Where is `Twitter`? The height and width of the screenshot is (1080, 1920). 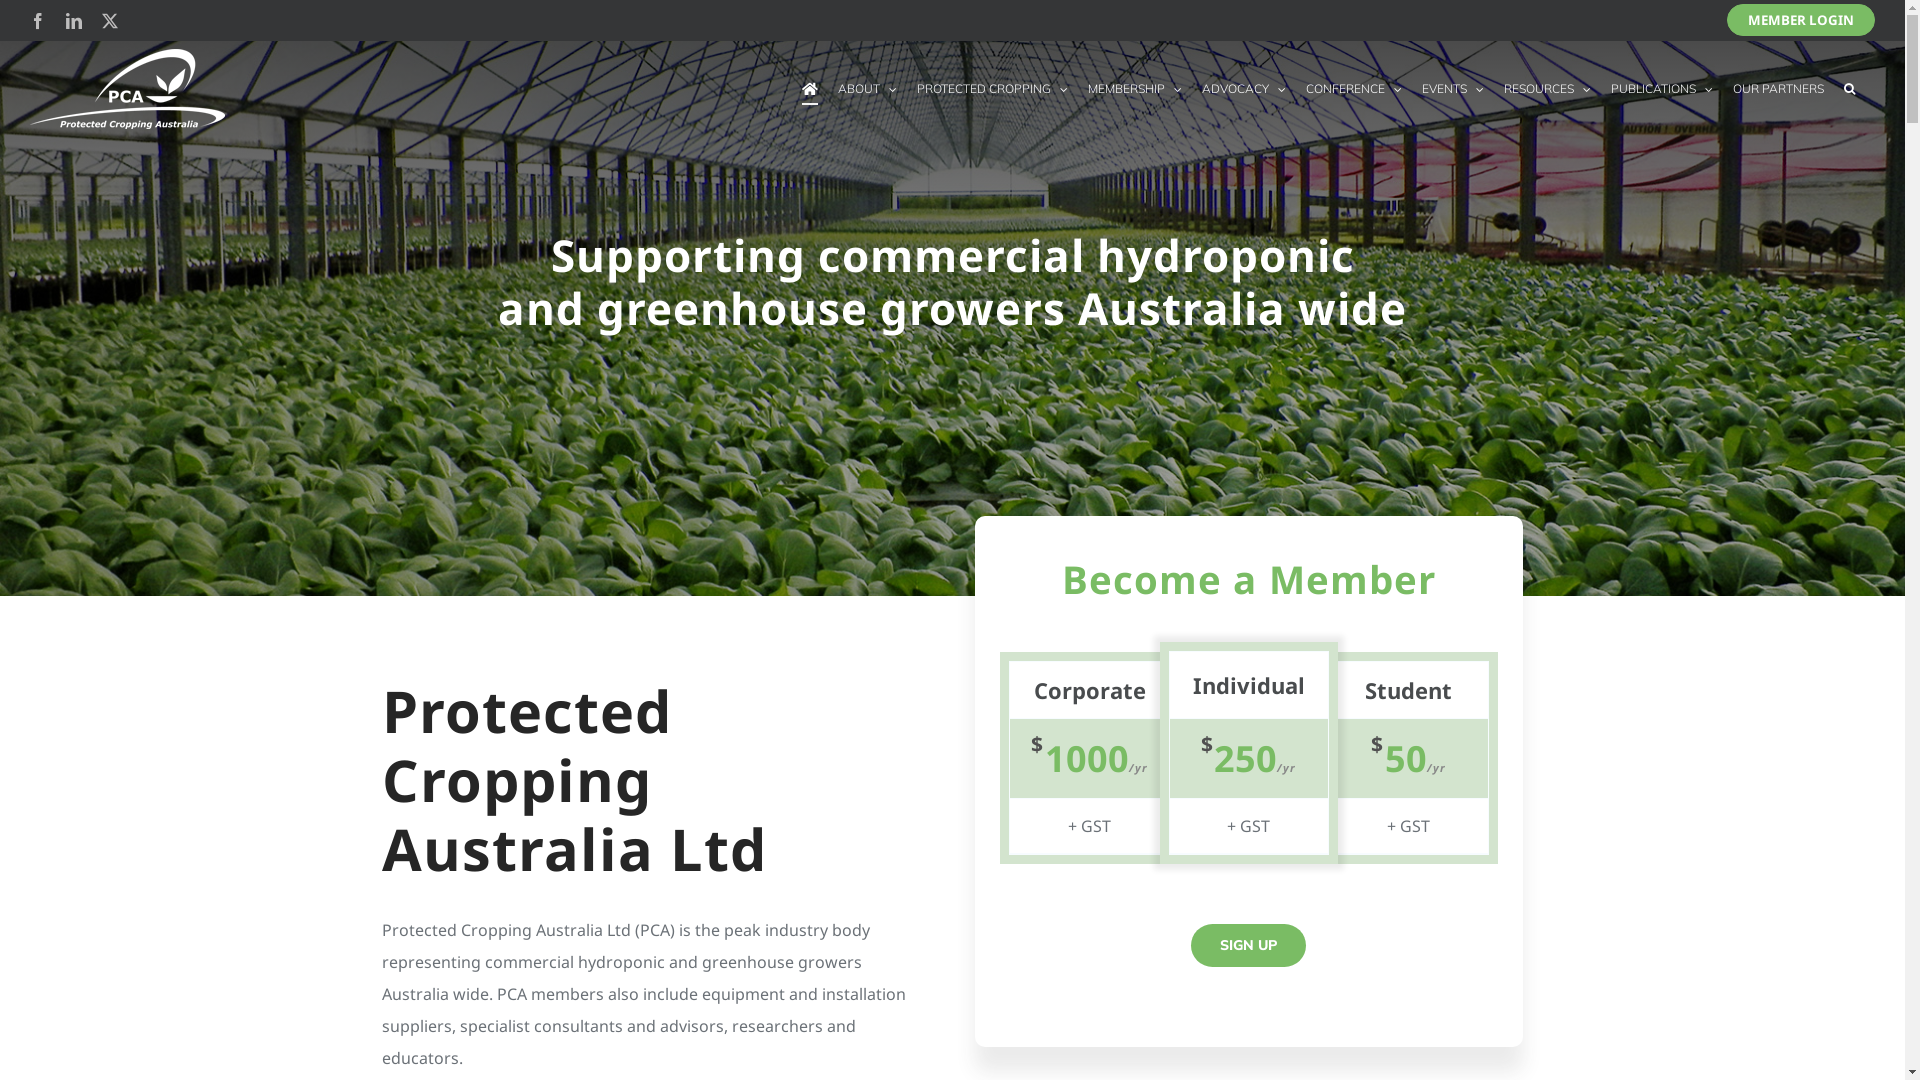
Twitter is located at coordinates (110, 21).